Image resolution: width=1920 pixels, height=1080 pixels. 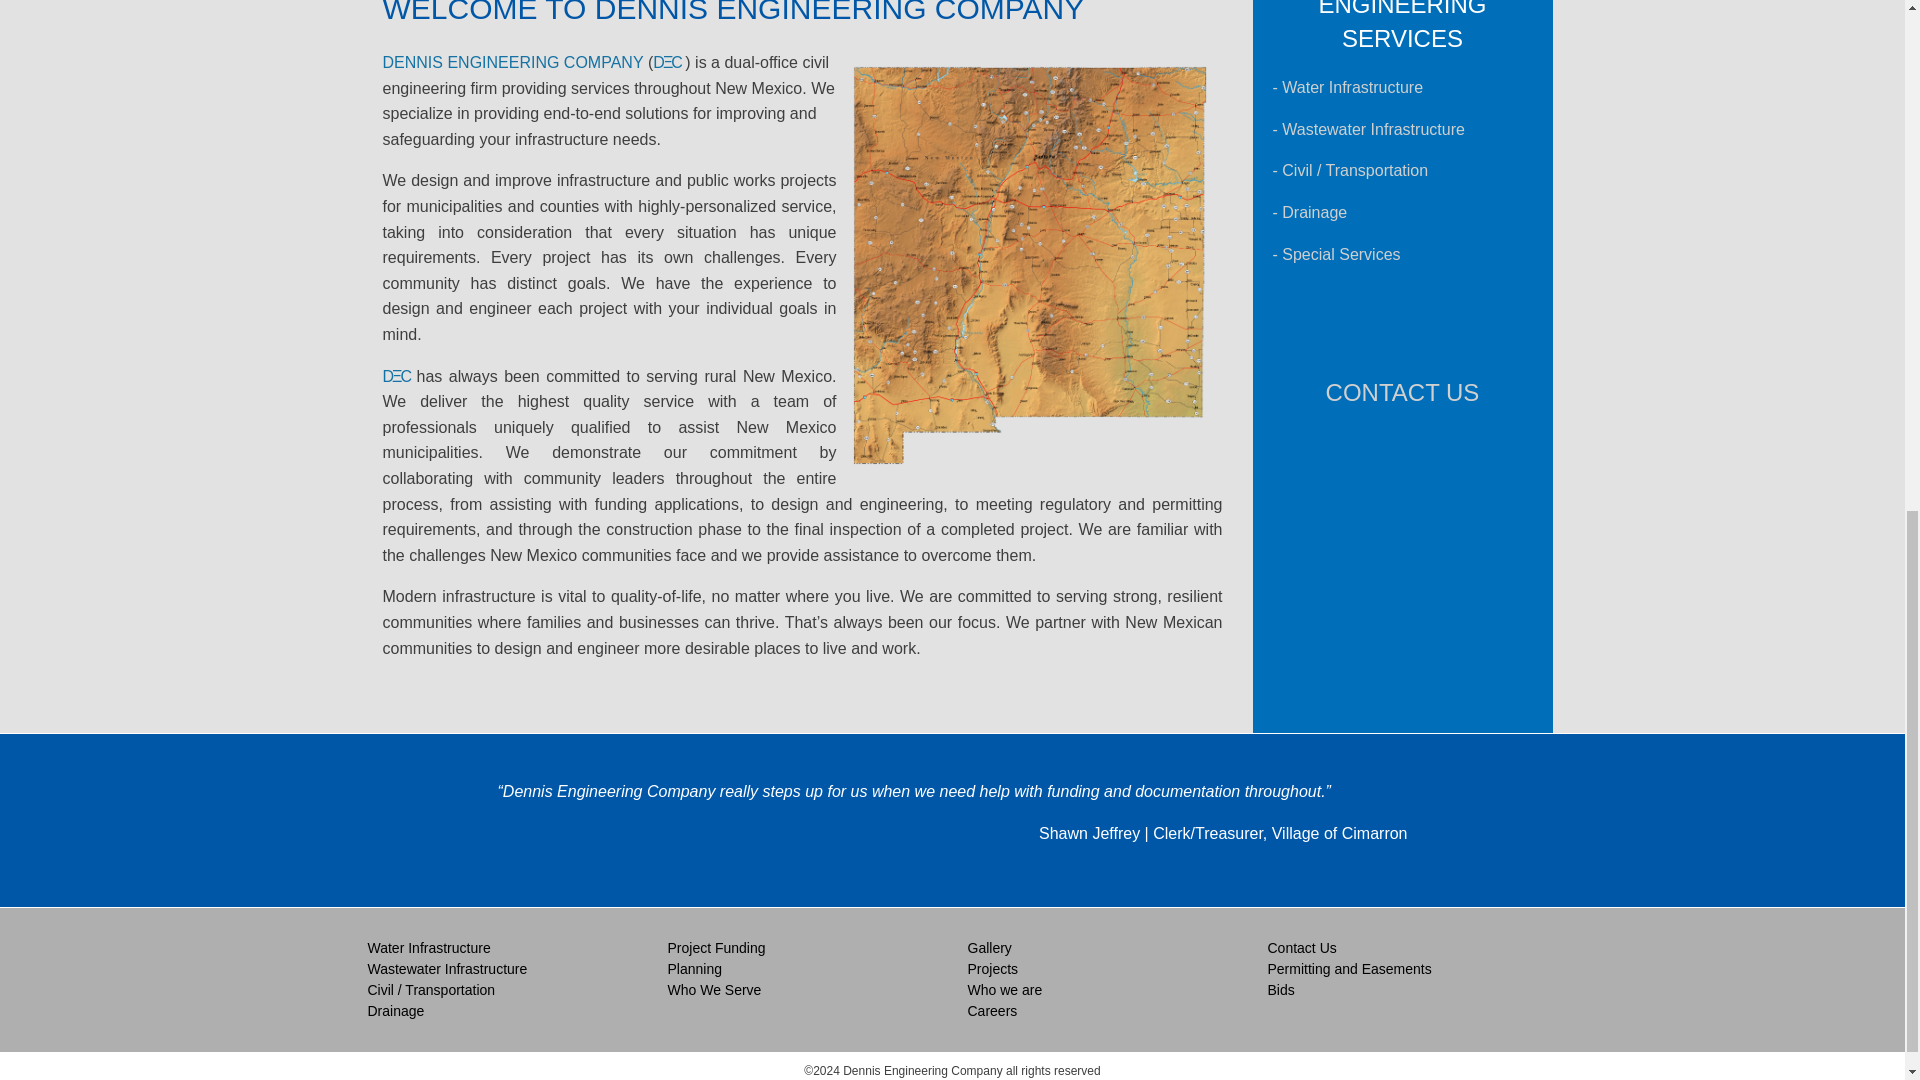 What do you see at coordinates (1403, 392) in the screenshot?
I see `CONTACT US` at bounding box center [1403, 392].